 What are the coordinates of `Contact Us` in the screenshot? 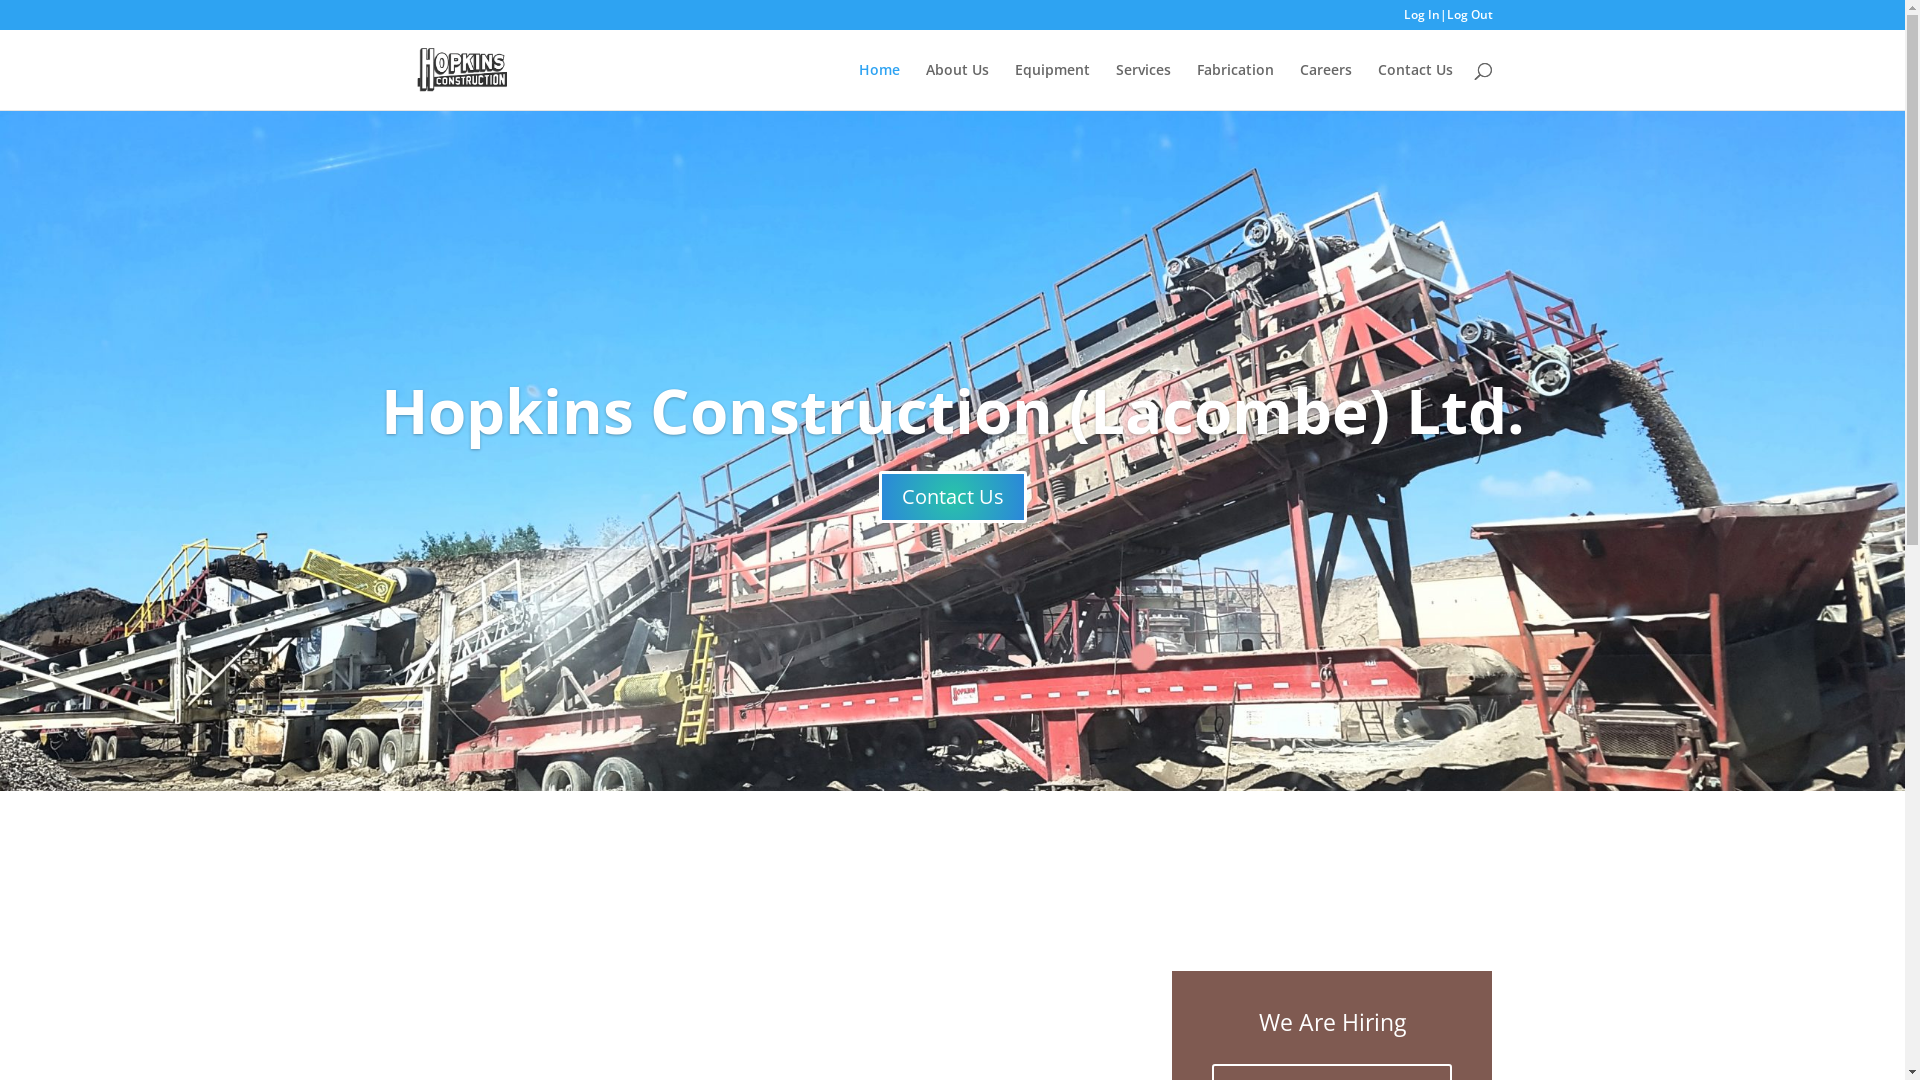 It's located at (1416, 86).